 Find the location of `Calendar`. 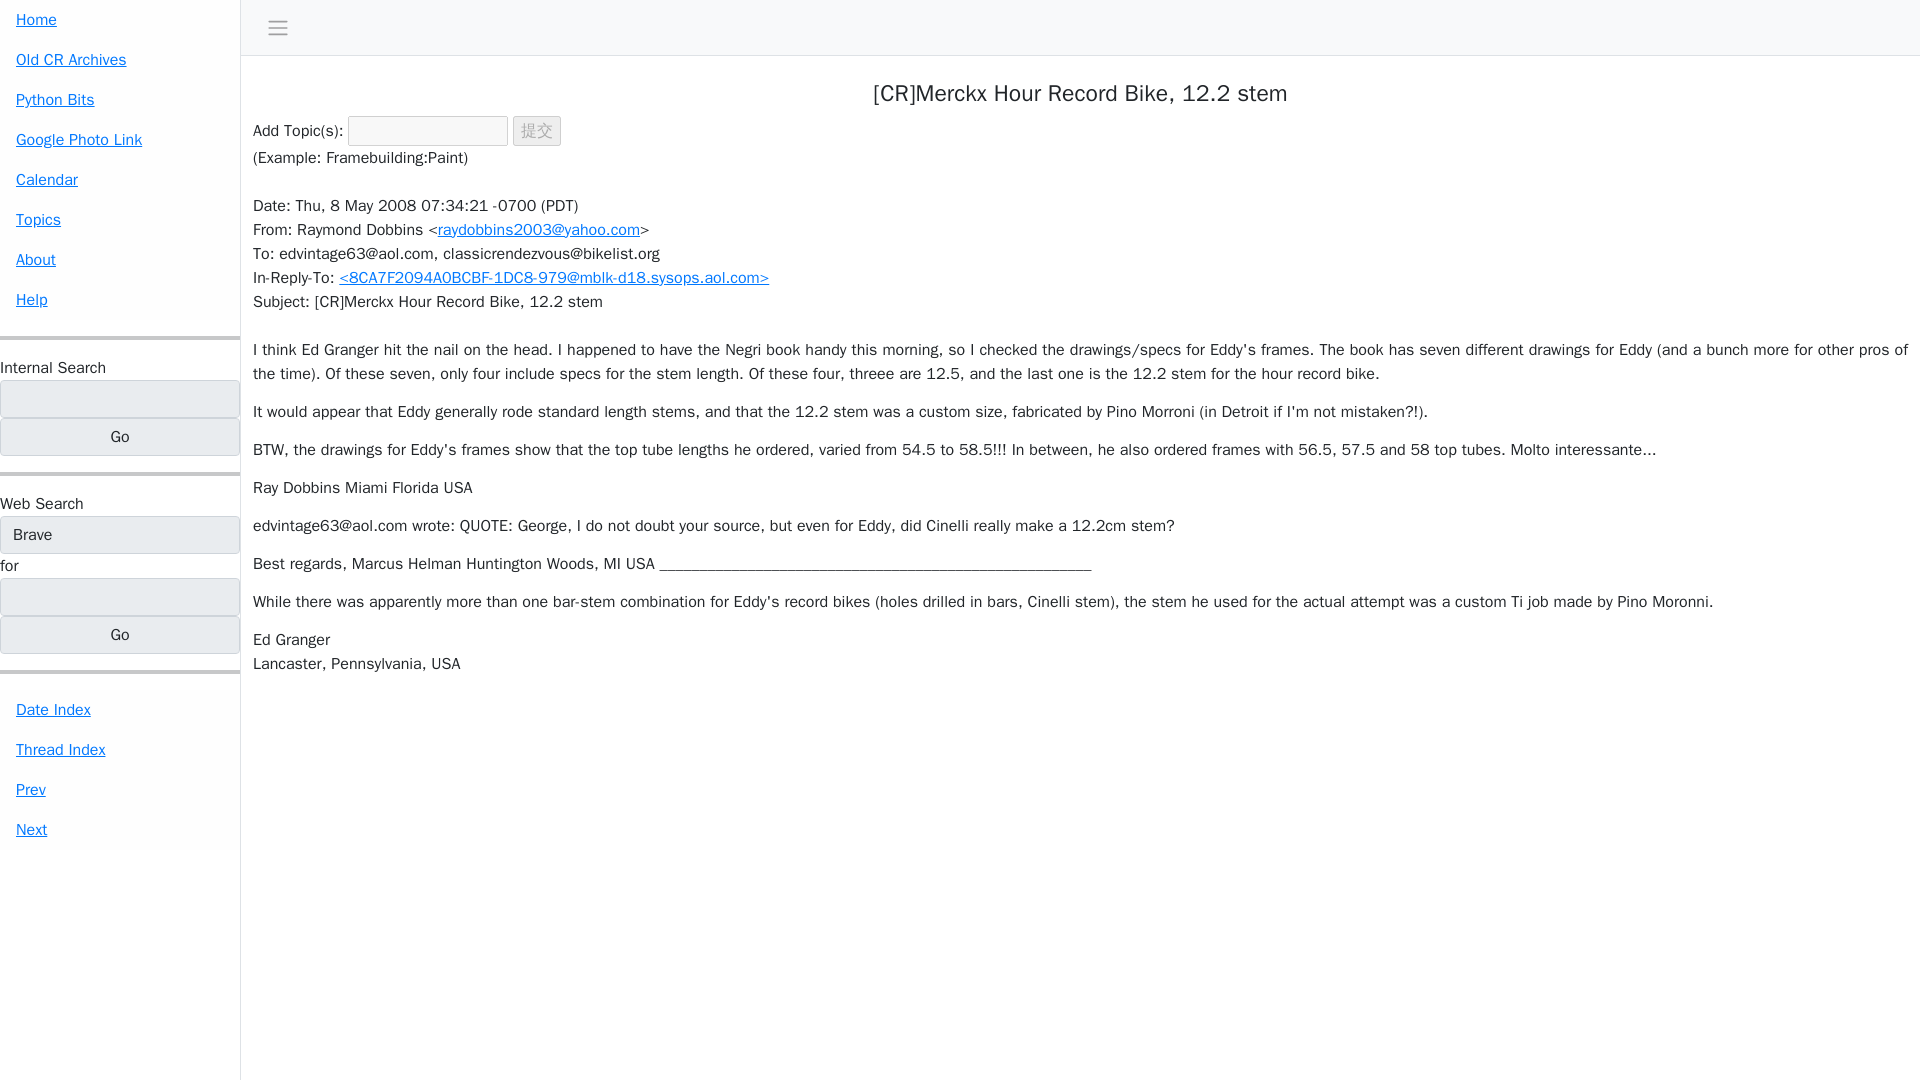

Calendar is located at coordinates (120, 179).